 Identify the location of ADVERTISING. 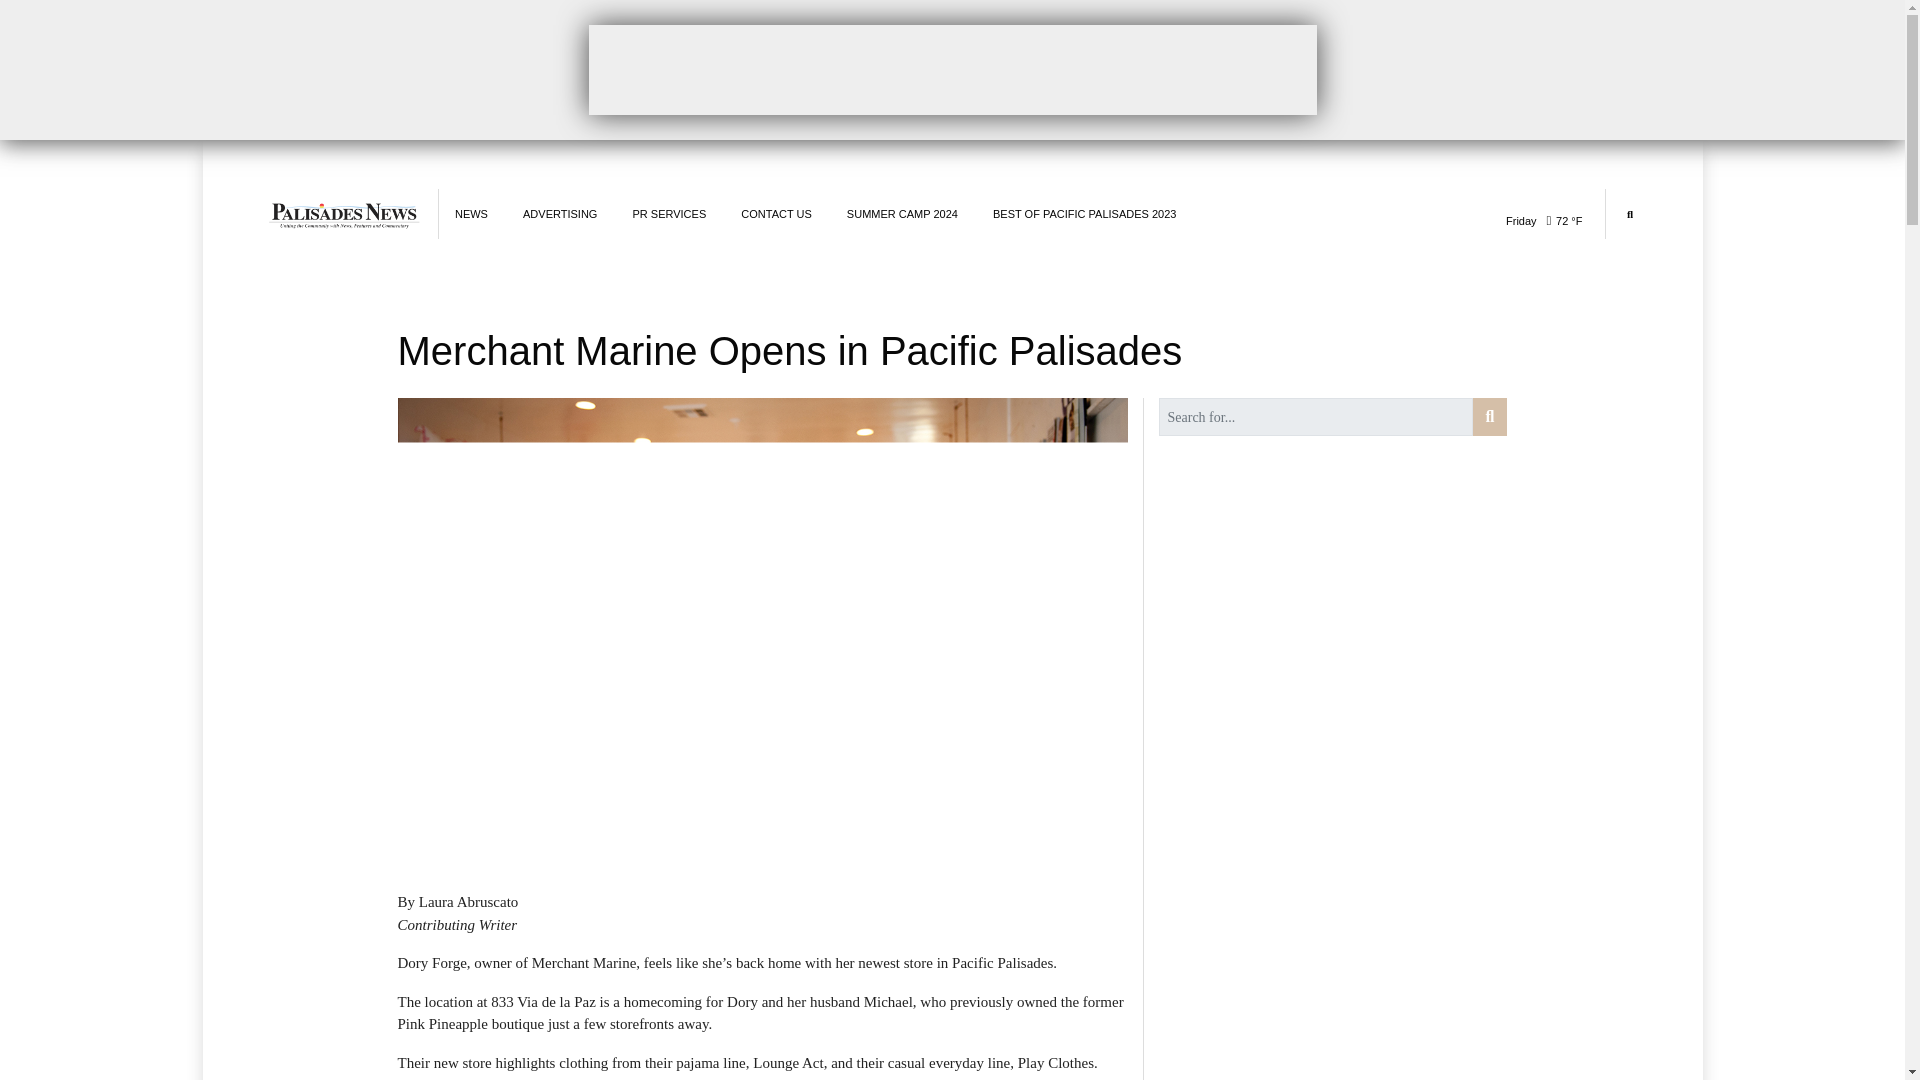
(560, 214).